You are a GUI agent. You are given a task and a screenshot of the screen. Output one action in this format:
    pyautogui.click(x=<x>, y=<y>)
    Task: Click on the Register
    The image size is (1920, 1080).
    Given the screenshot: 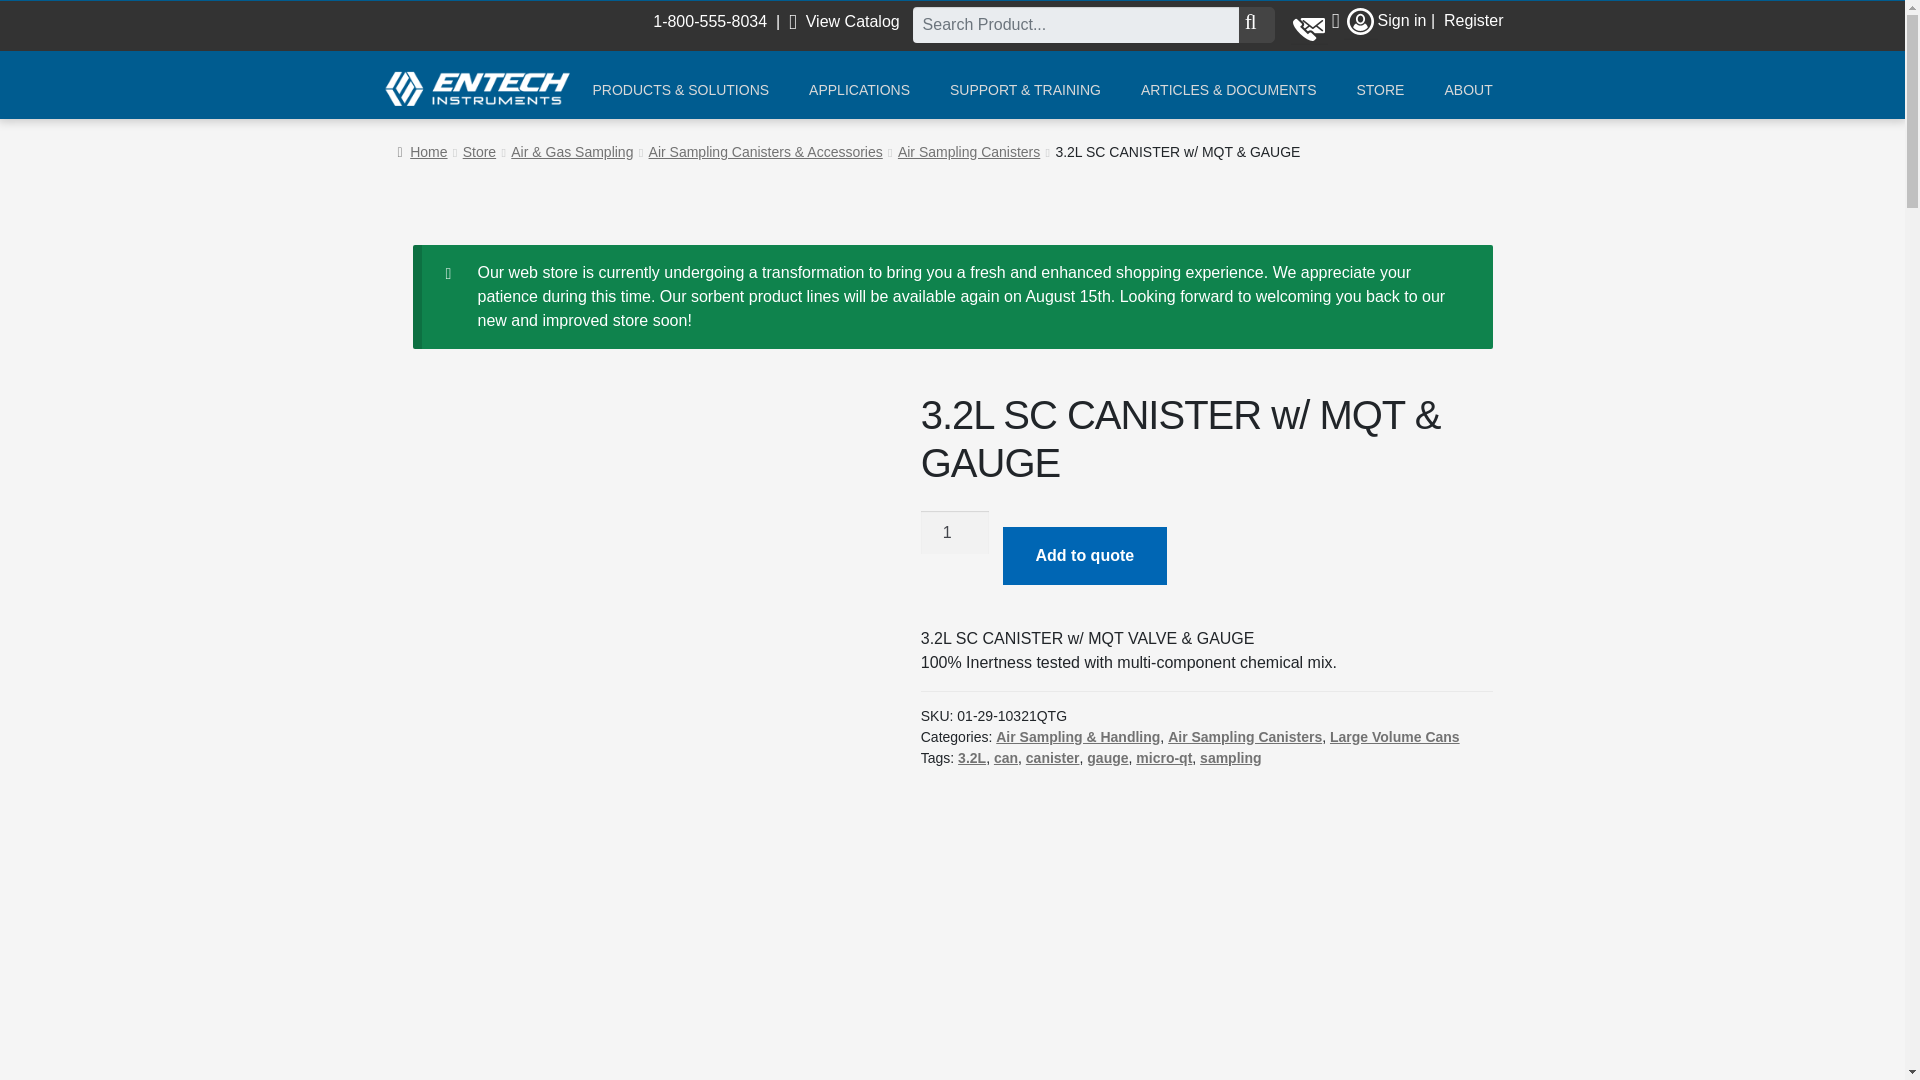 What is the action you would take?
    pyautogui.click(x=1473, y=20)
    